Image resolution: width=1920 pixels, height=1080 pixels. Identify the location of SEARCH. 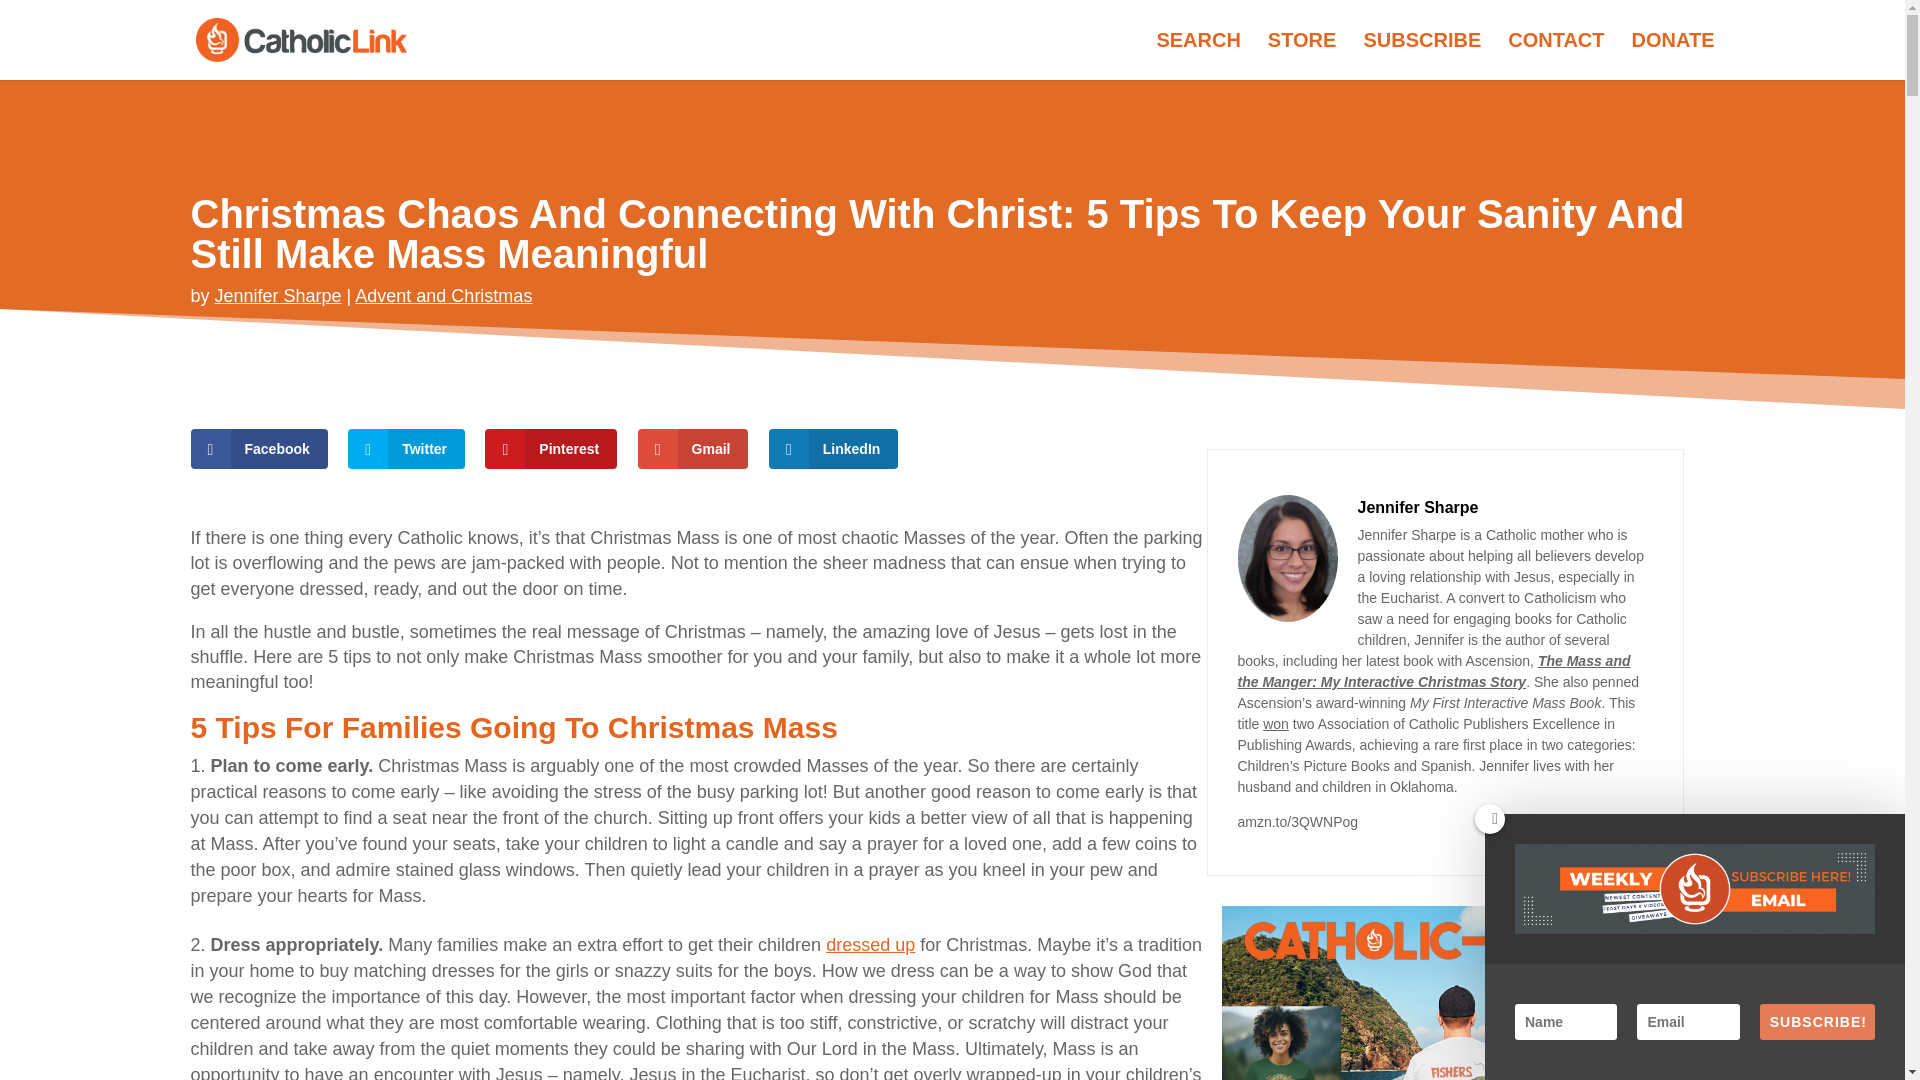
(1198, 56).